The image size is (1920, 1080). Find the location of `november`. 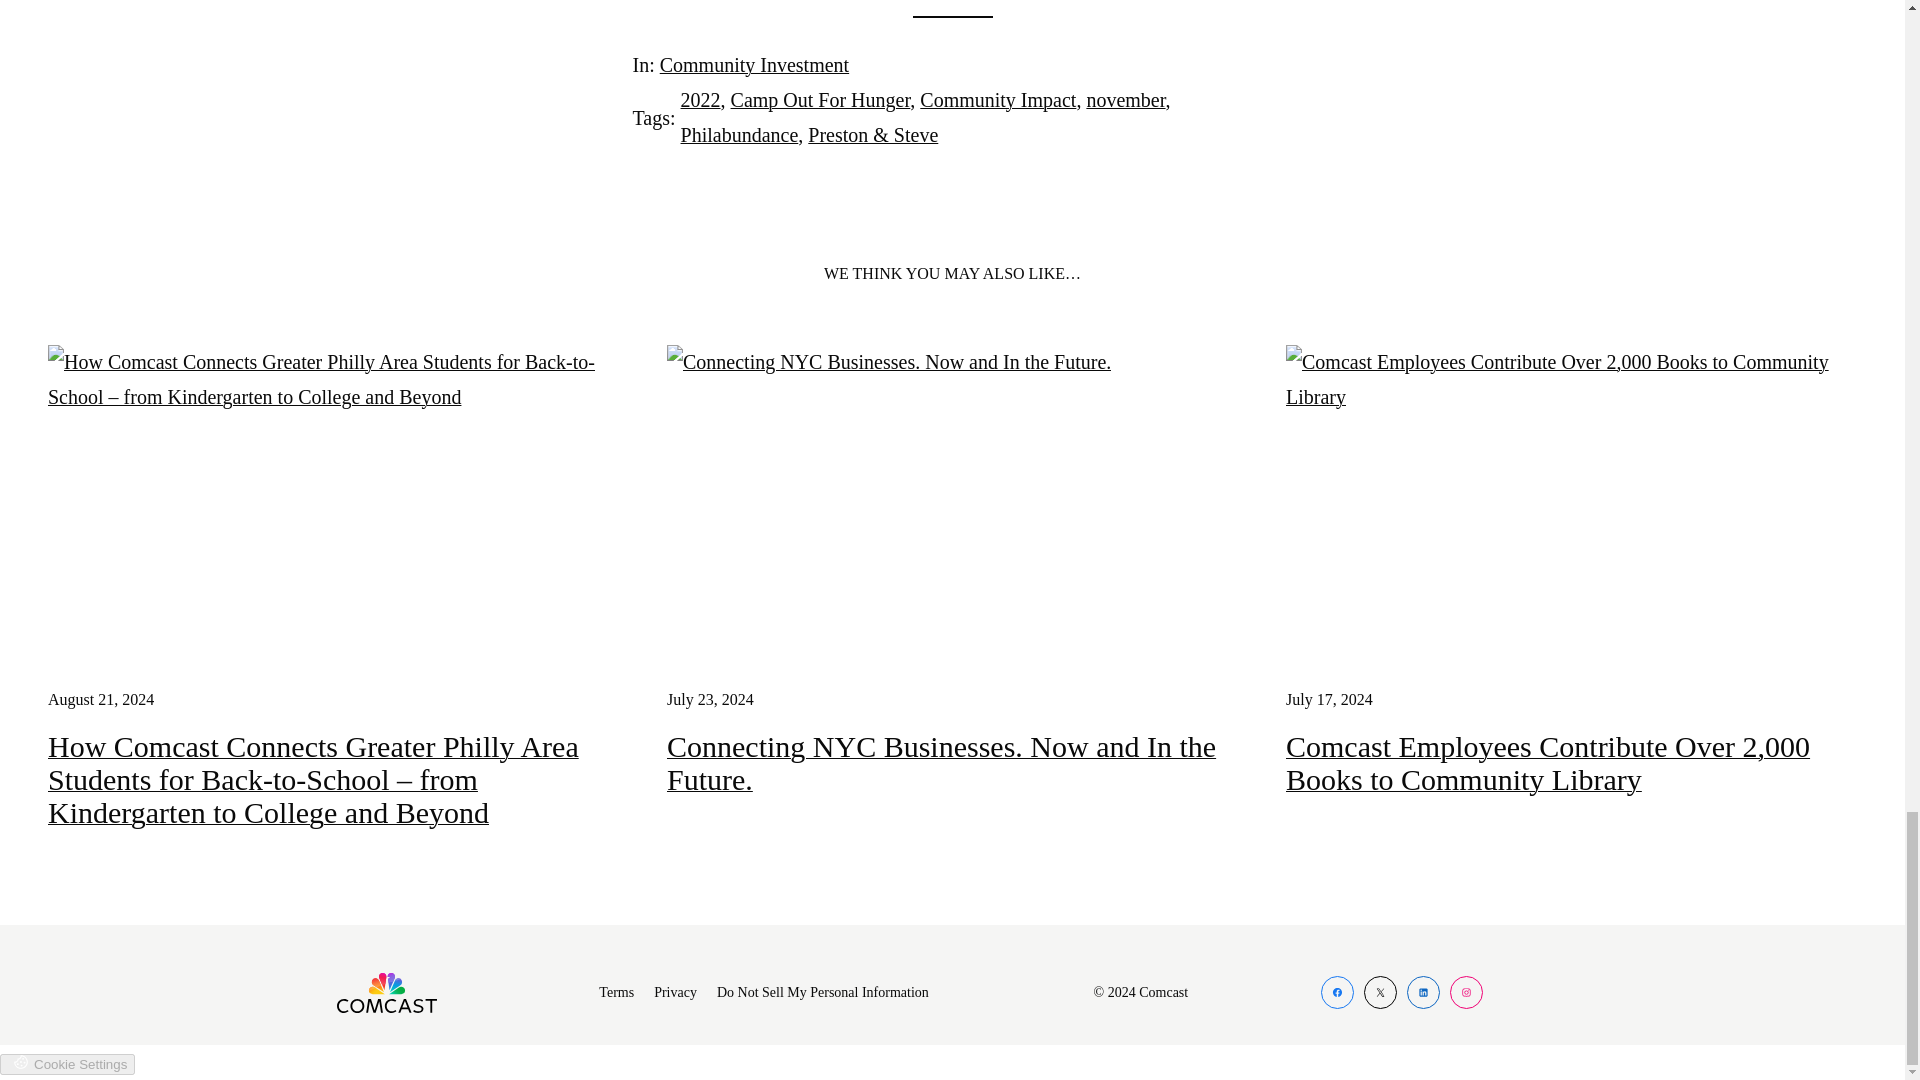

november is located at coordinates (1126, 100).